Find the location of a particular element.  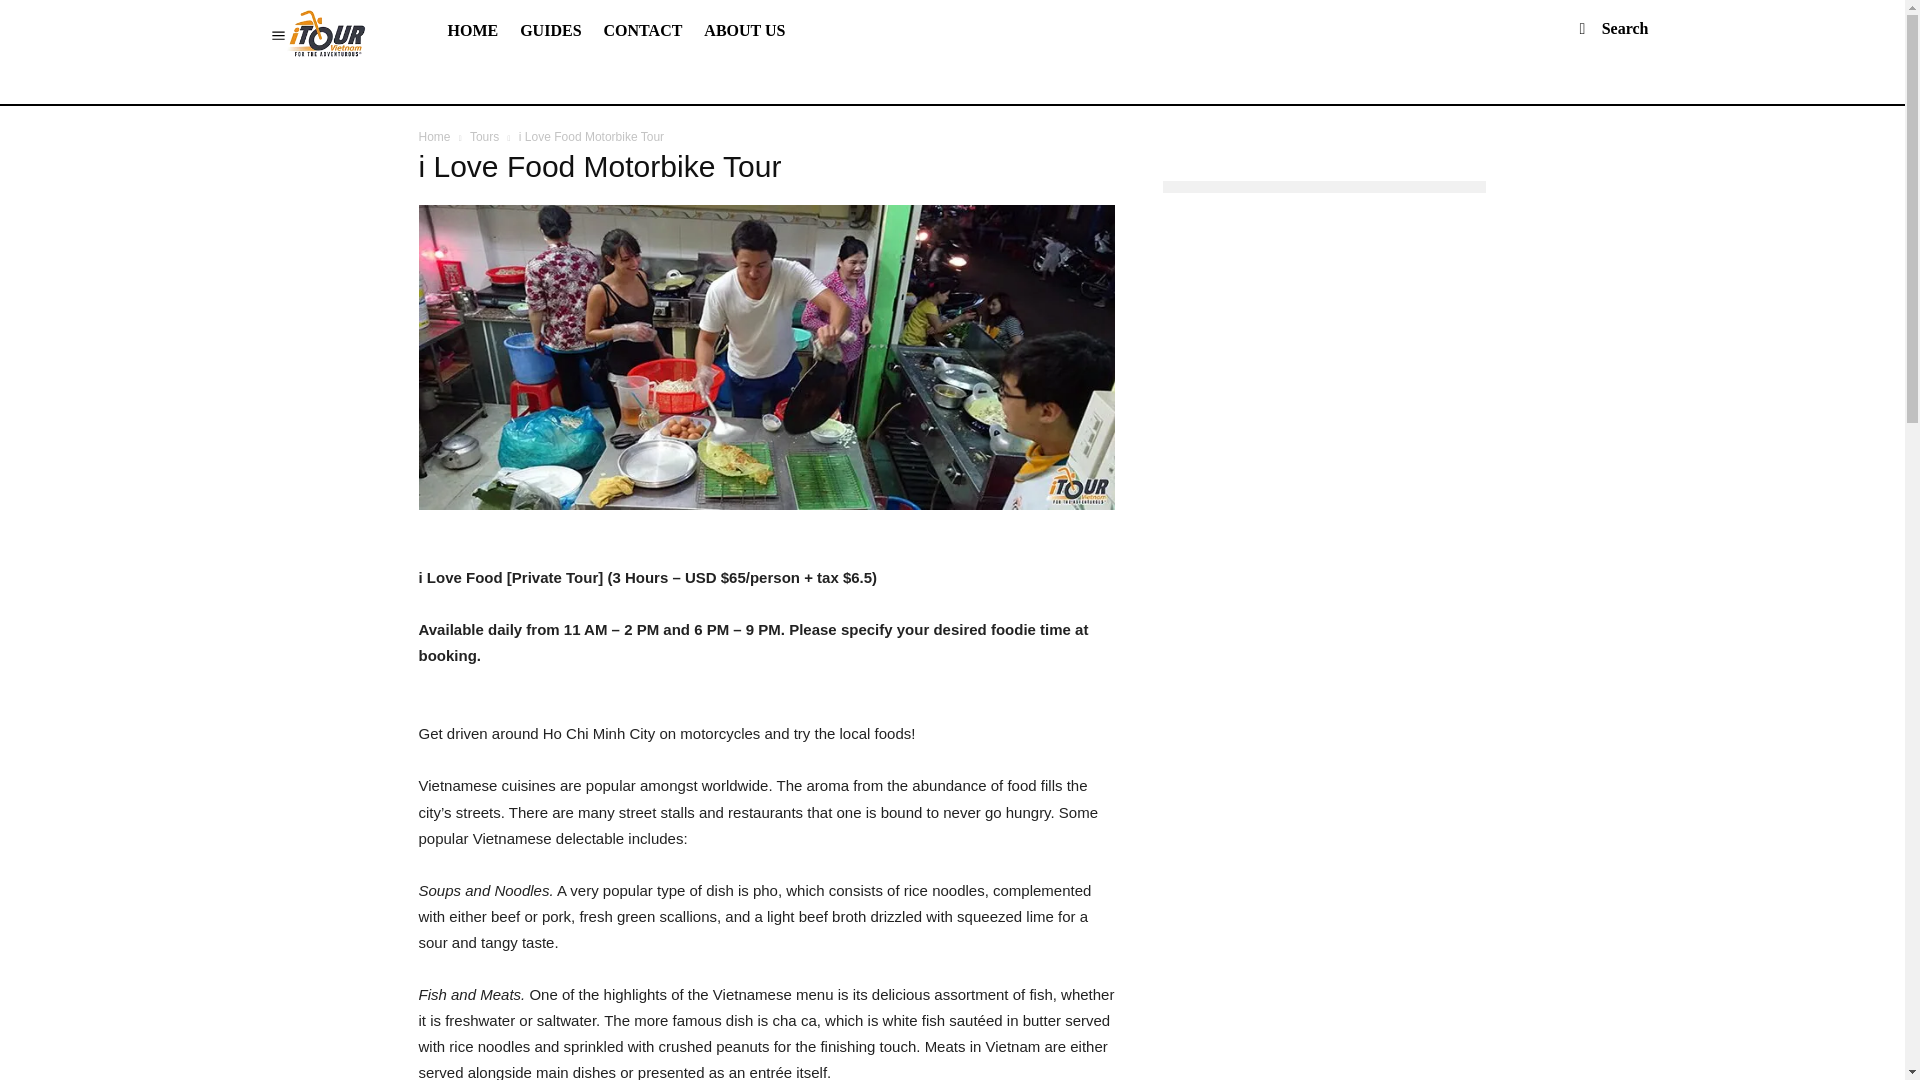

ABOUT US is located at coordinates (744, 30).